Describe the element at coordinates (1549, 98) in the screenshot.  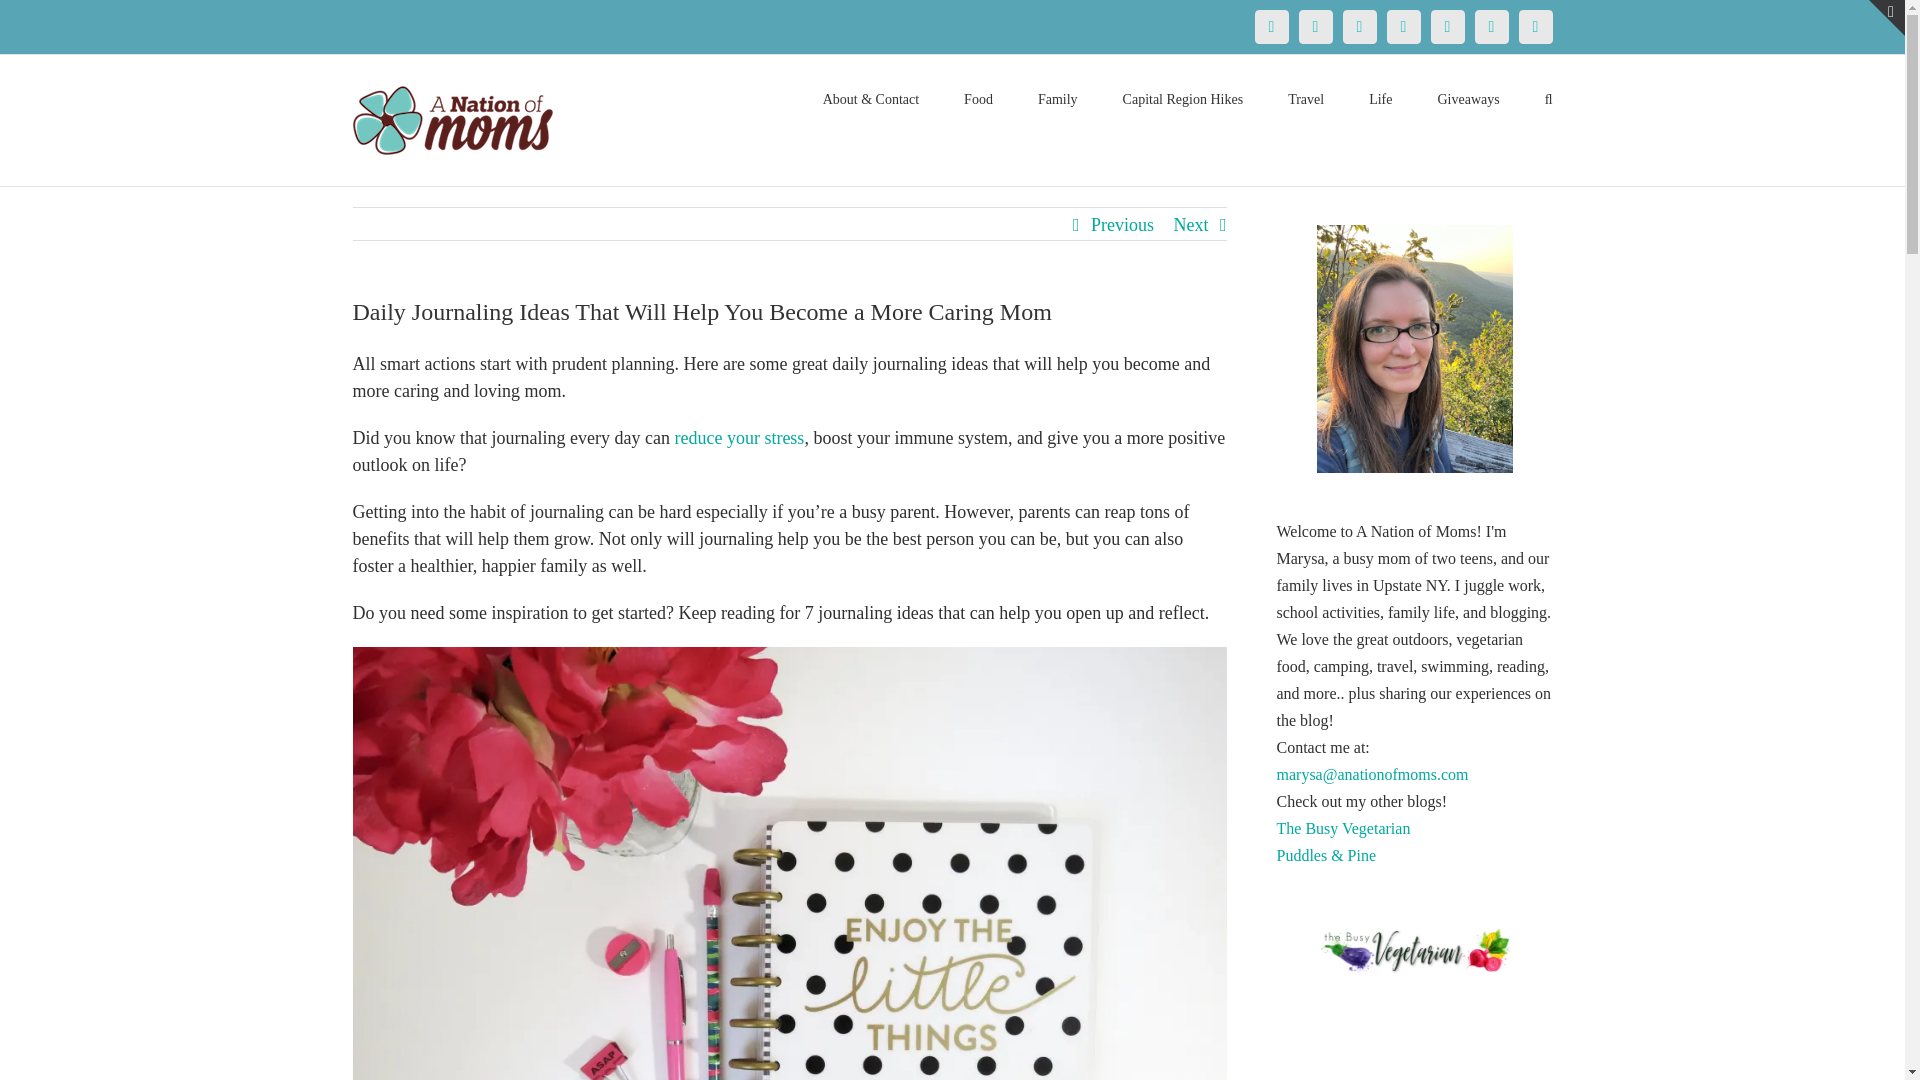
I see `Search` at that location.